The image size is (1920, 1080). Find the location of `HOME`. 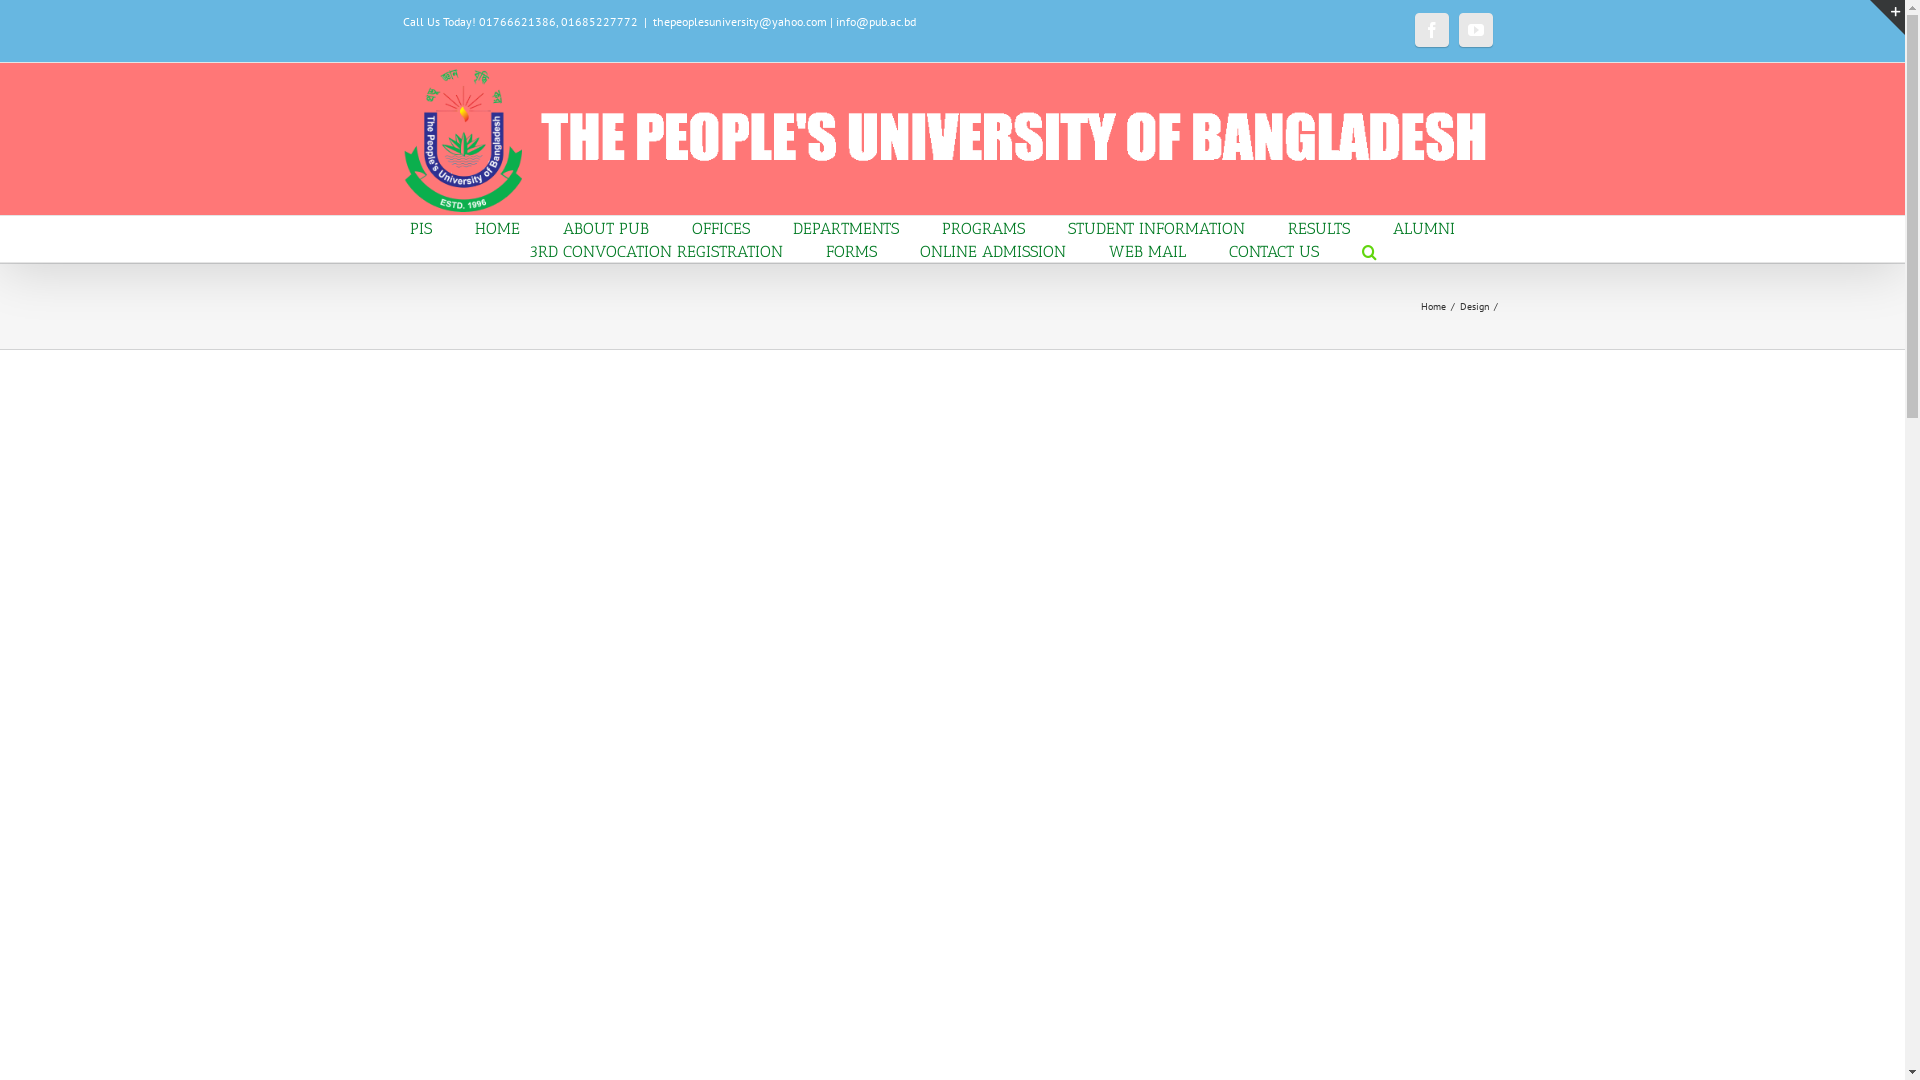

HOME is located at coordinates (498, 228).